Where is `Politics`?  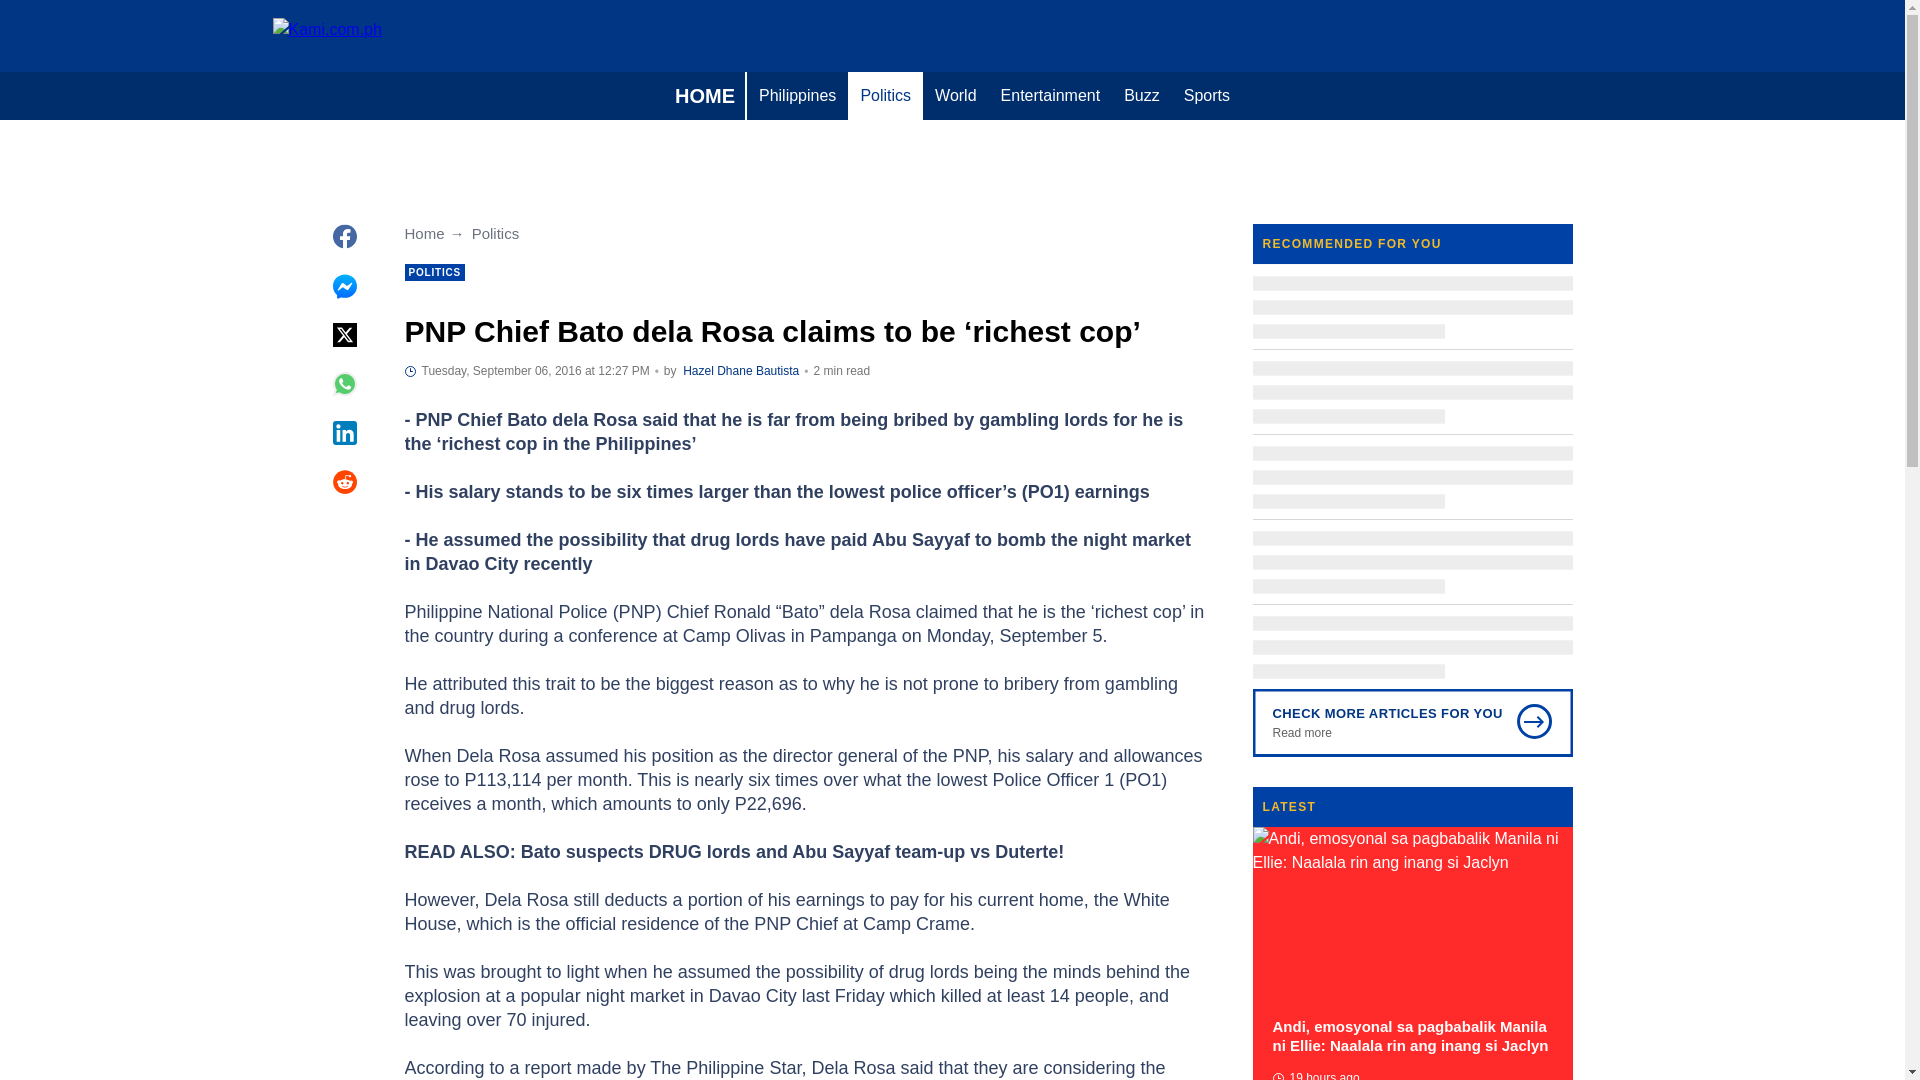
Politics is located at coordinates (886, 96).